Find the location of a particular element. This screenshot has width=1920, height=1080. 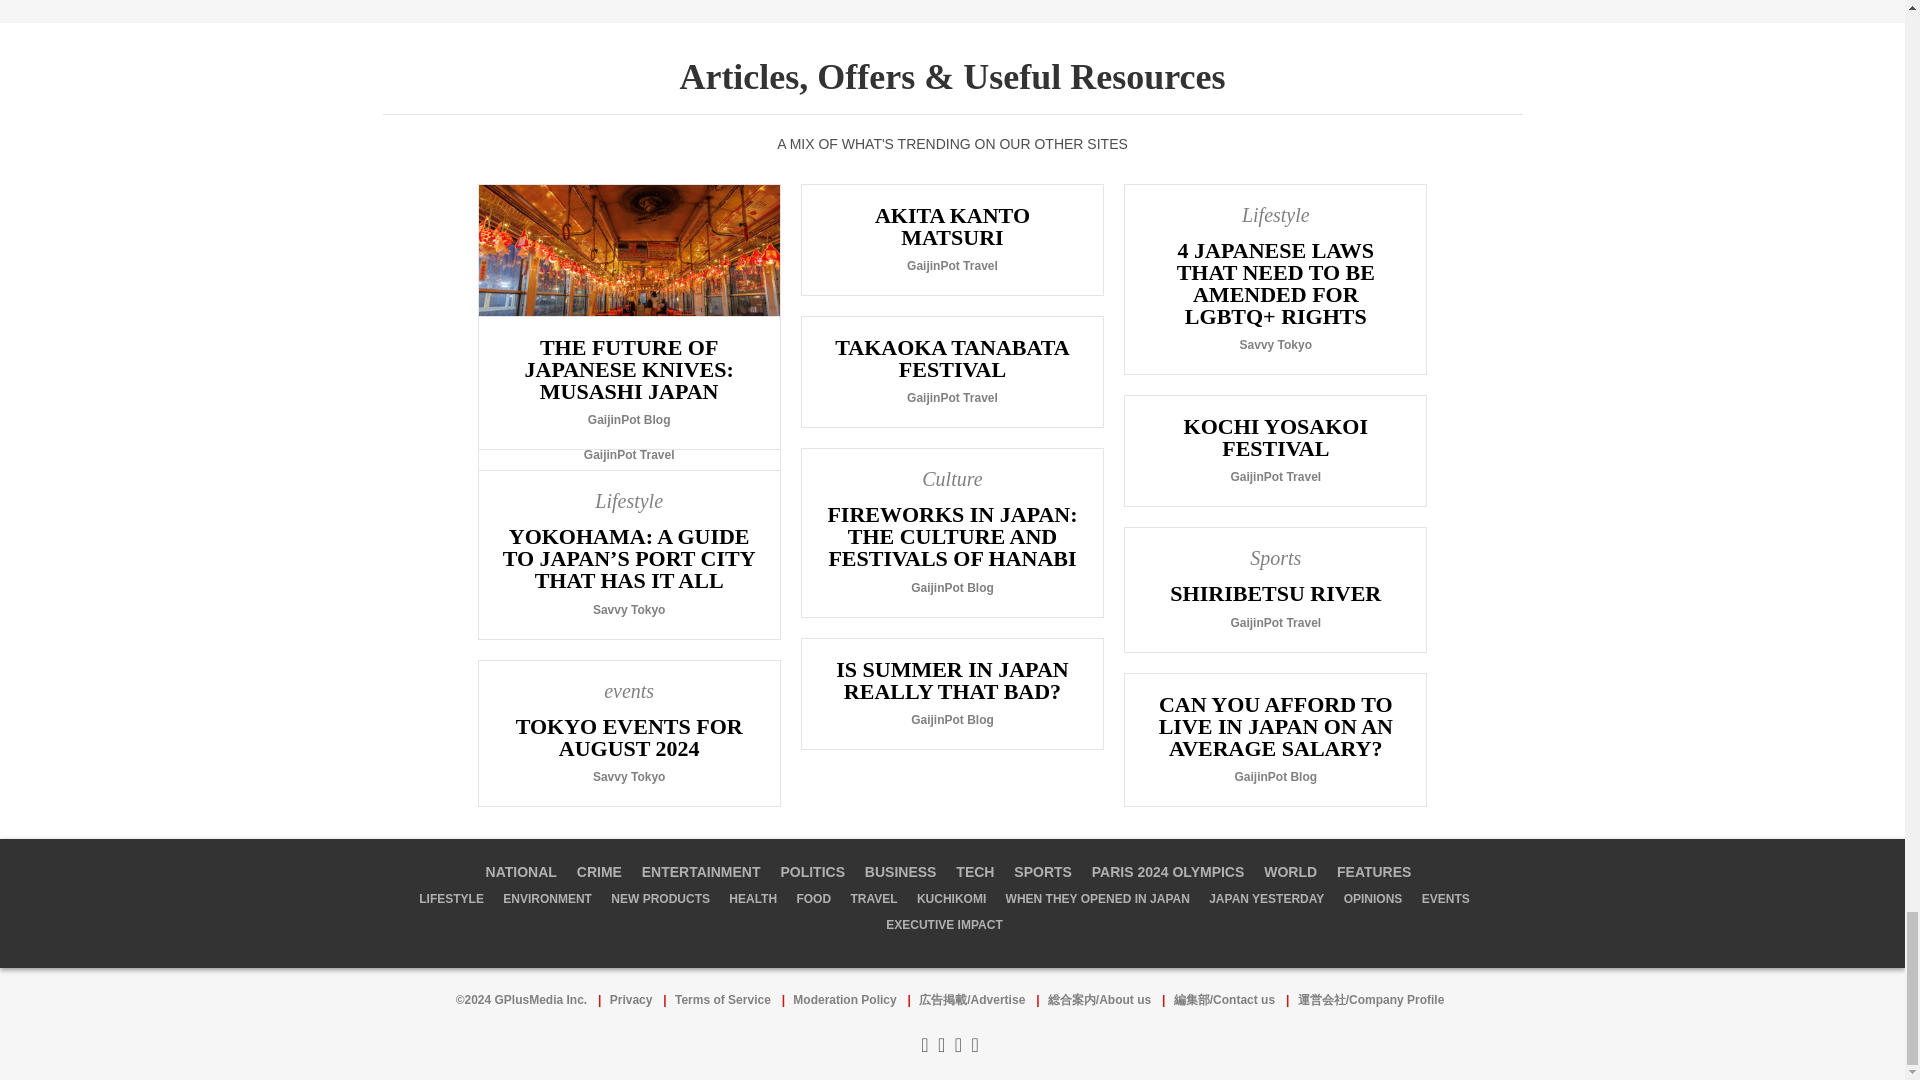

Akita Kanto Matsuri is located at coordinates (952, 238).